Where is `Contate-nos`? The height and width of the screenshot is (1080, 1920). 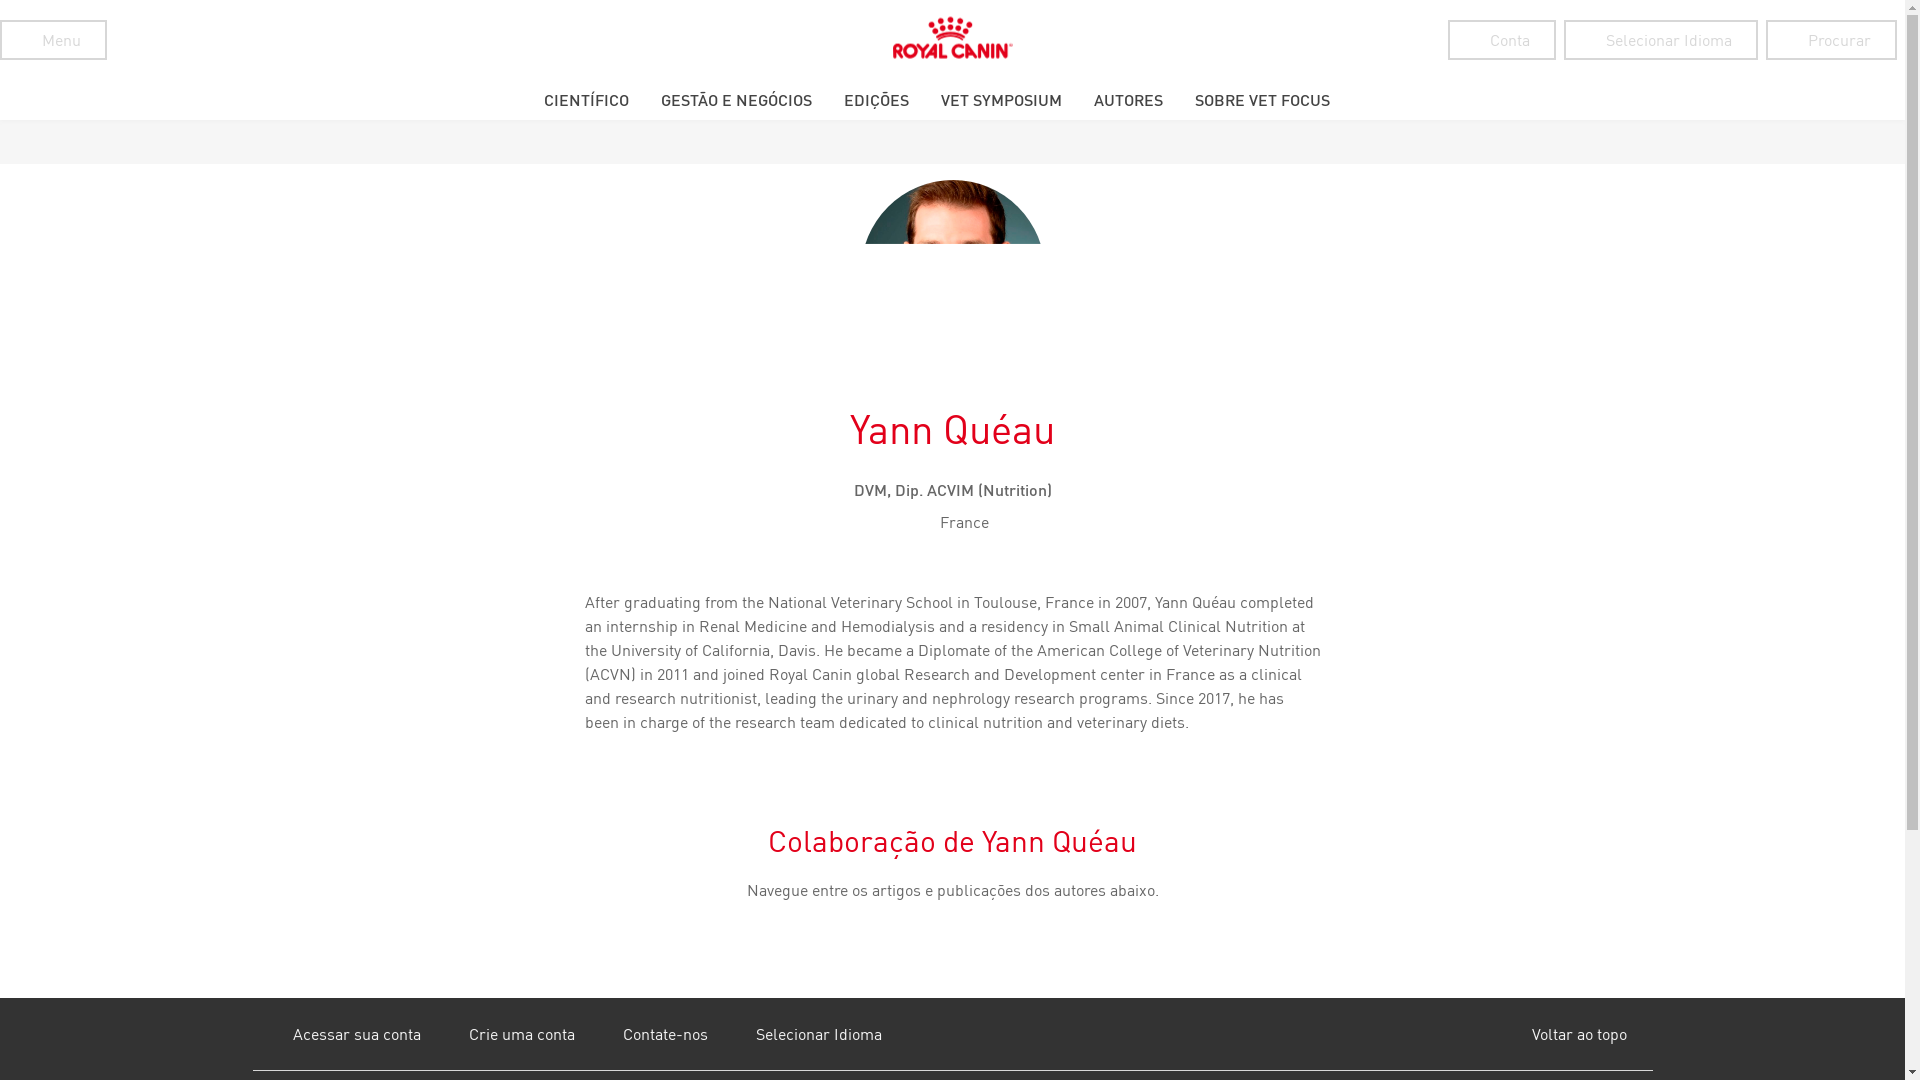
Contate-nos is located at coordinates (644, 1034).